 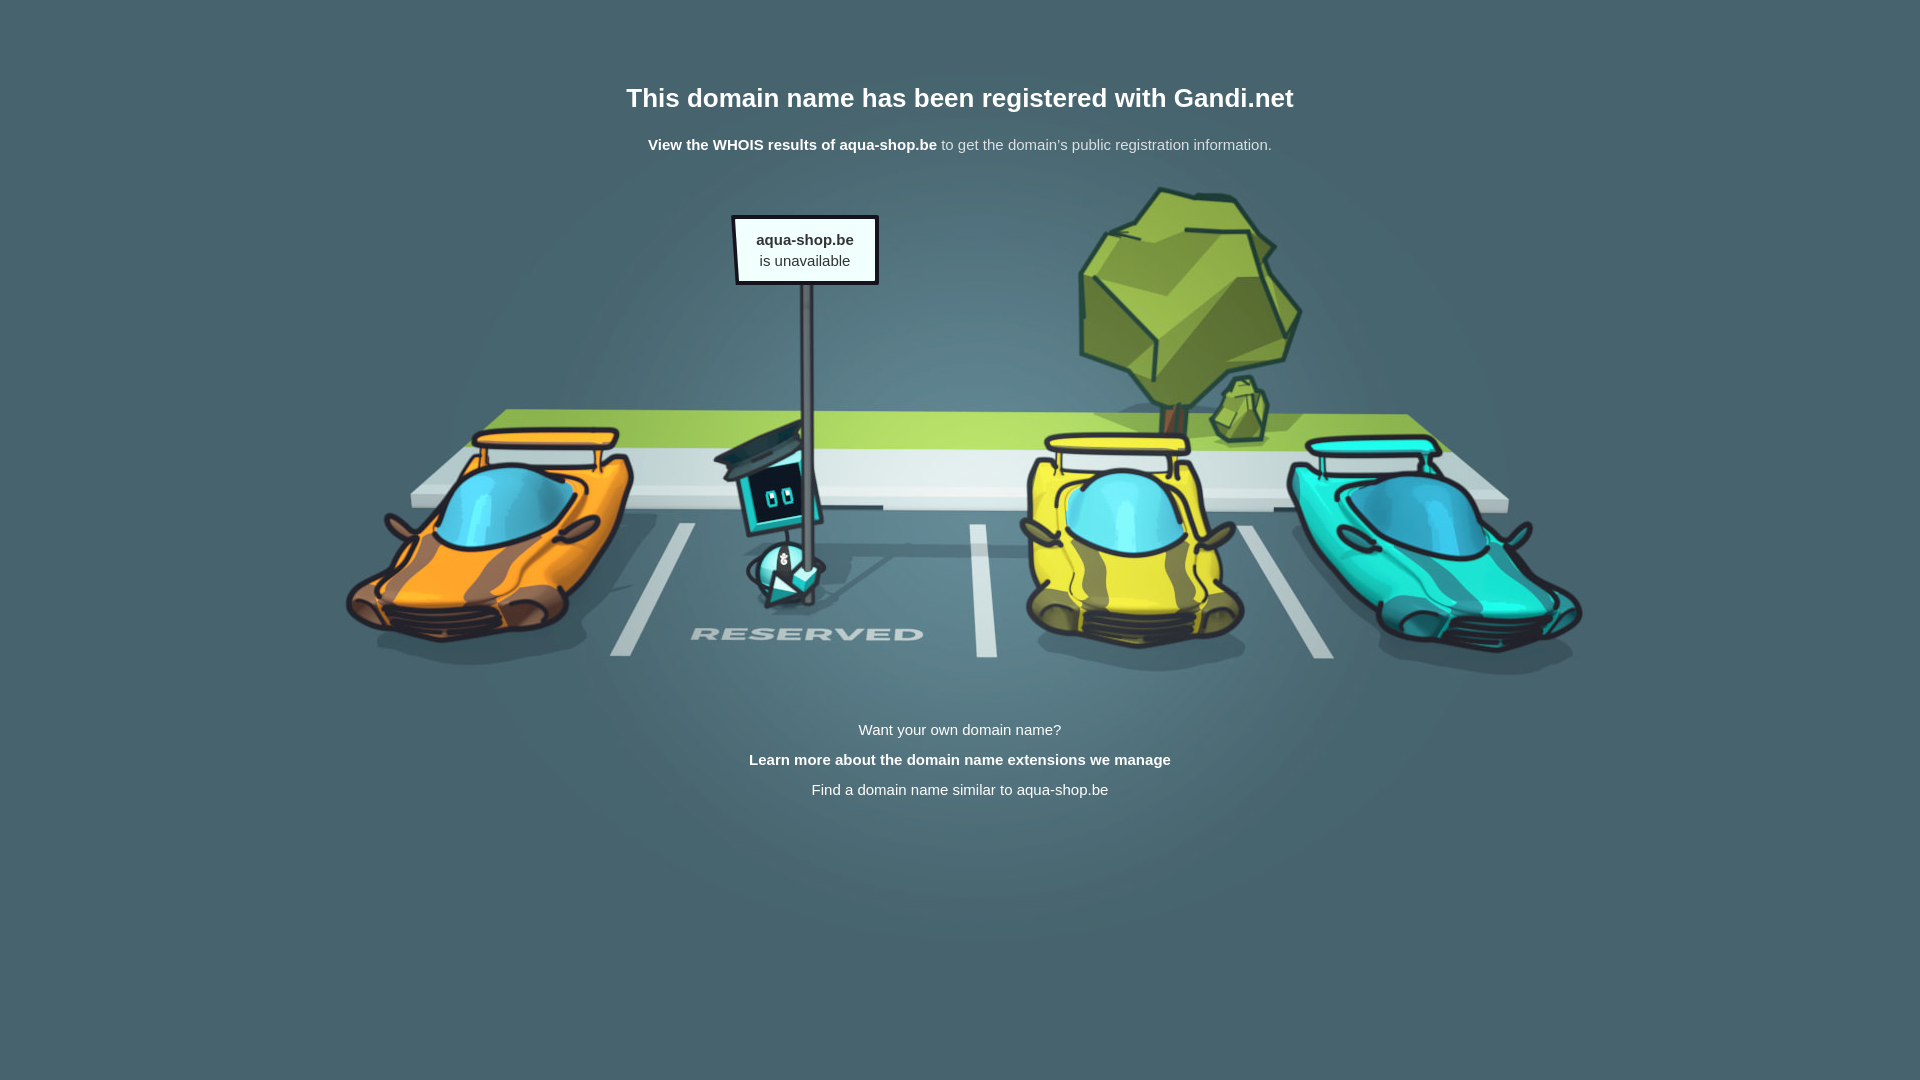 I want to click on Learn more about the domain name extensions we manage, so click(x=960, y=760).